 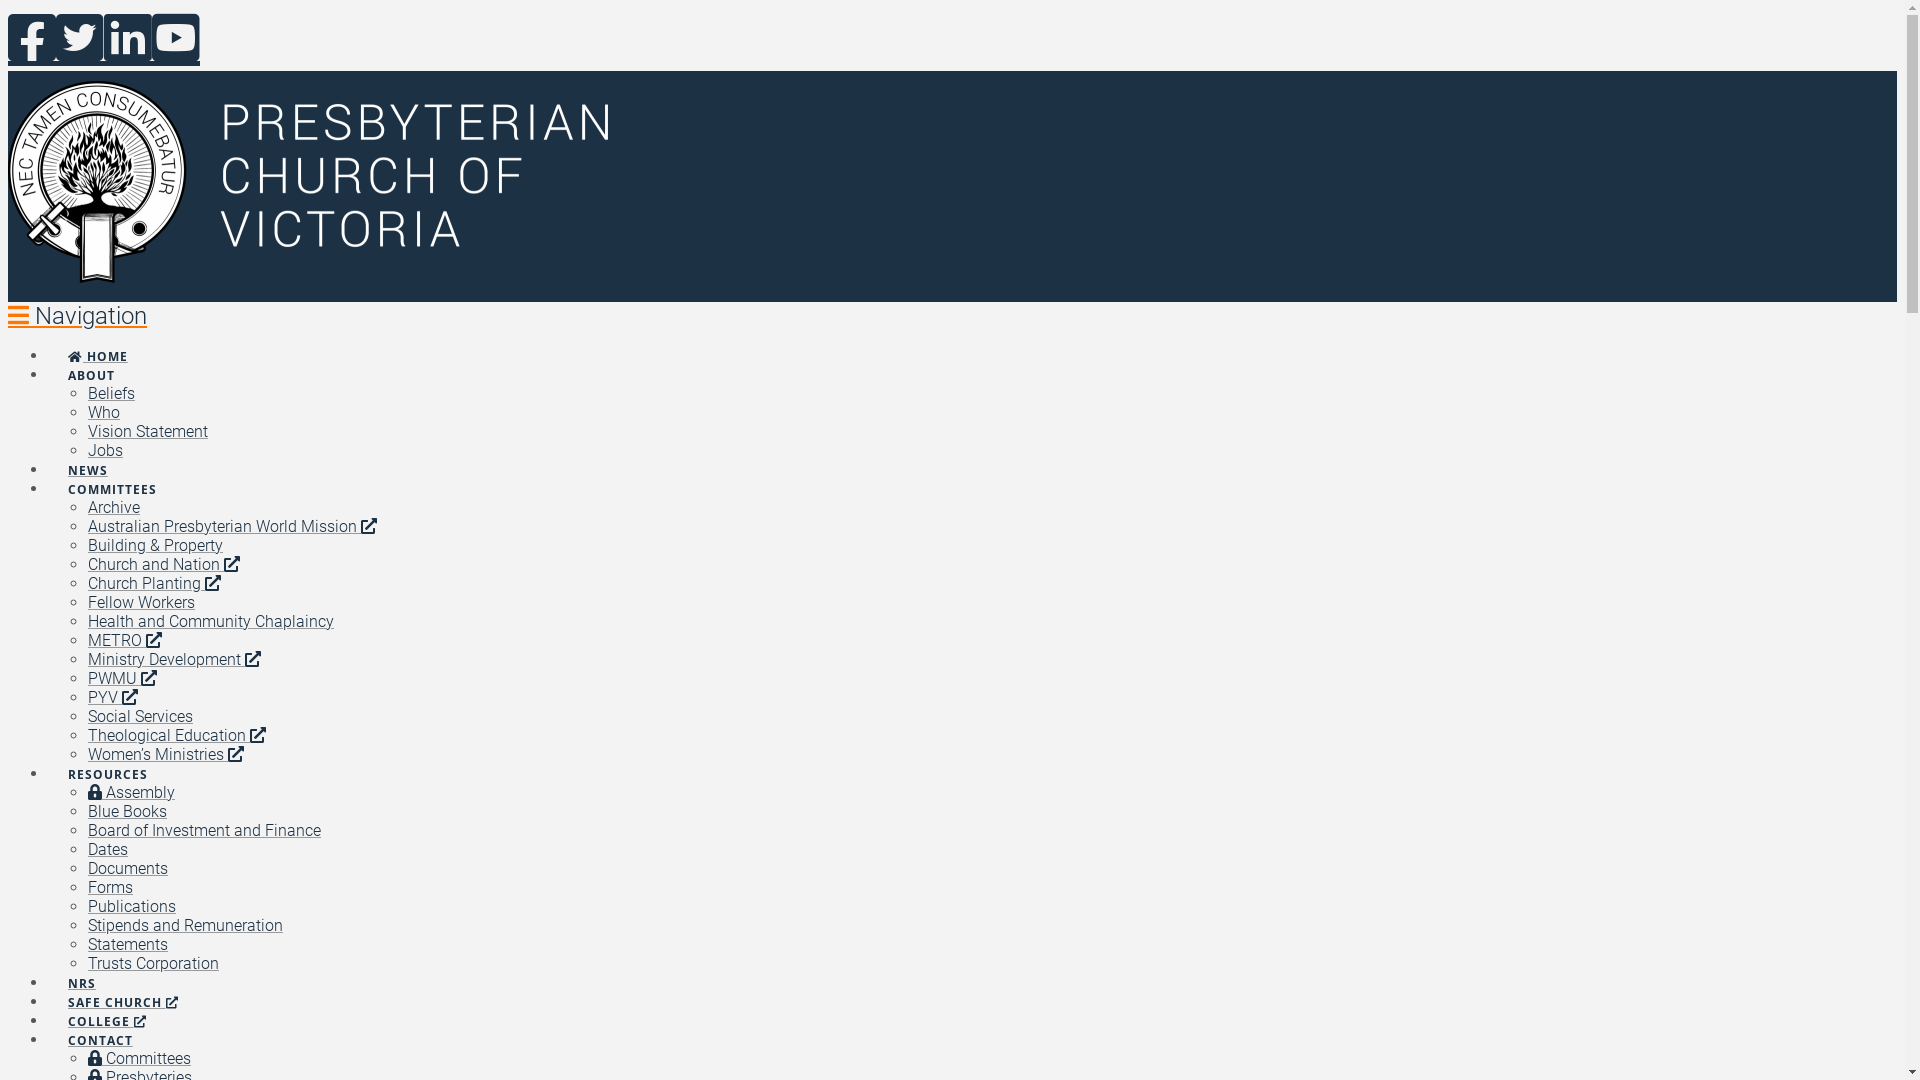 I want to click on SAFE CHURCH, so click(x=123, y=984).